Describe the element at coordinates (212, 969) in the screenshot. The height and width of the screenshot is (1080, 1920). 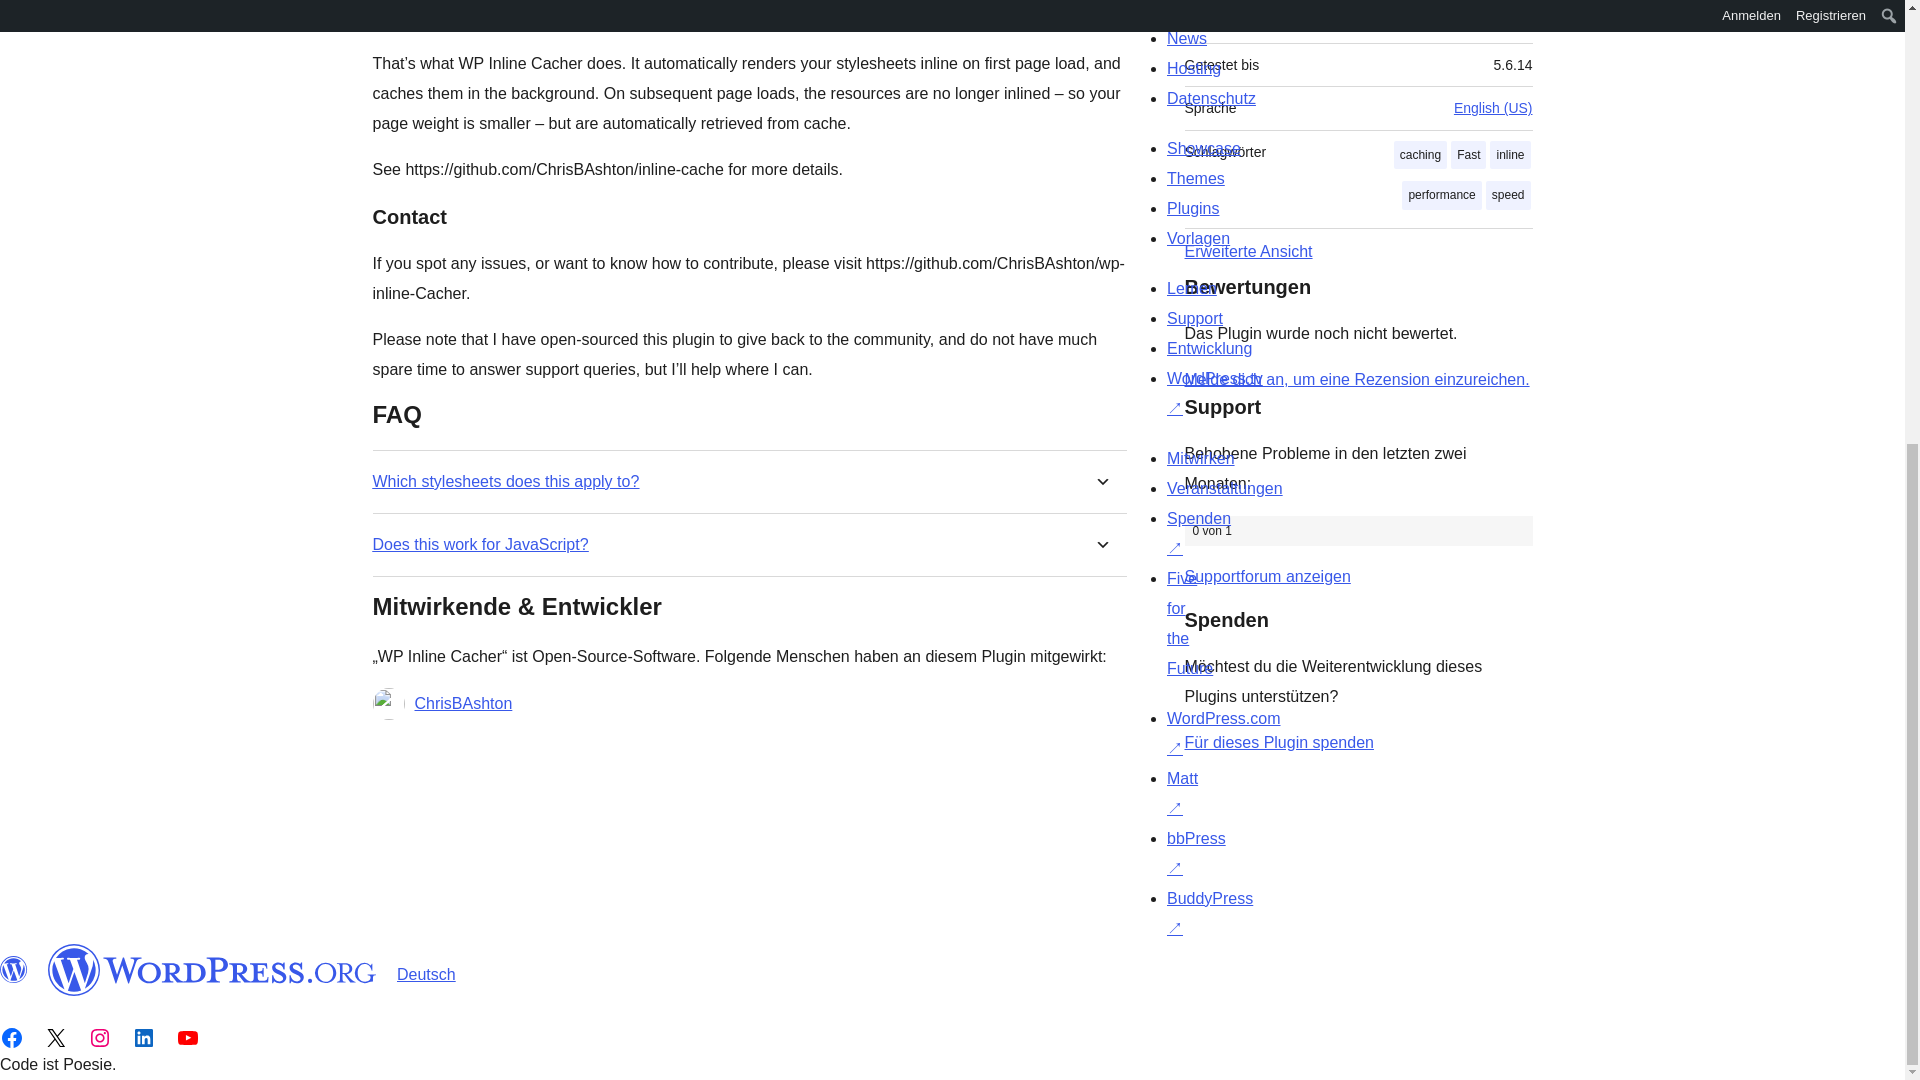
I see `WordPress.org` at that location.